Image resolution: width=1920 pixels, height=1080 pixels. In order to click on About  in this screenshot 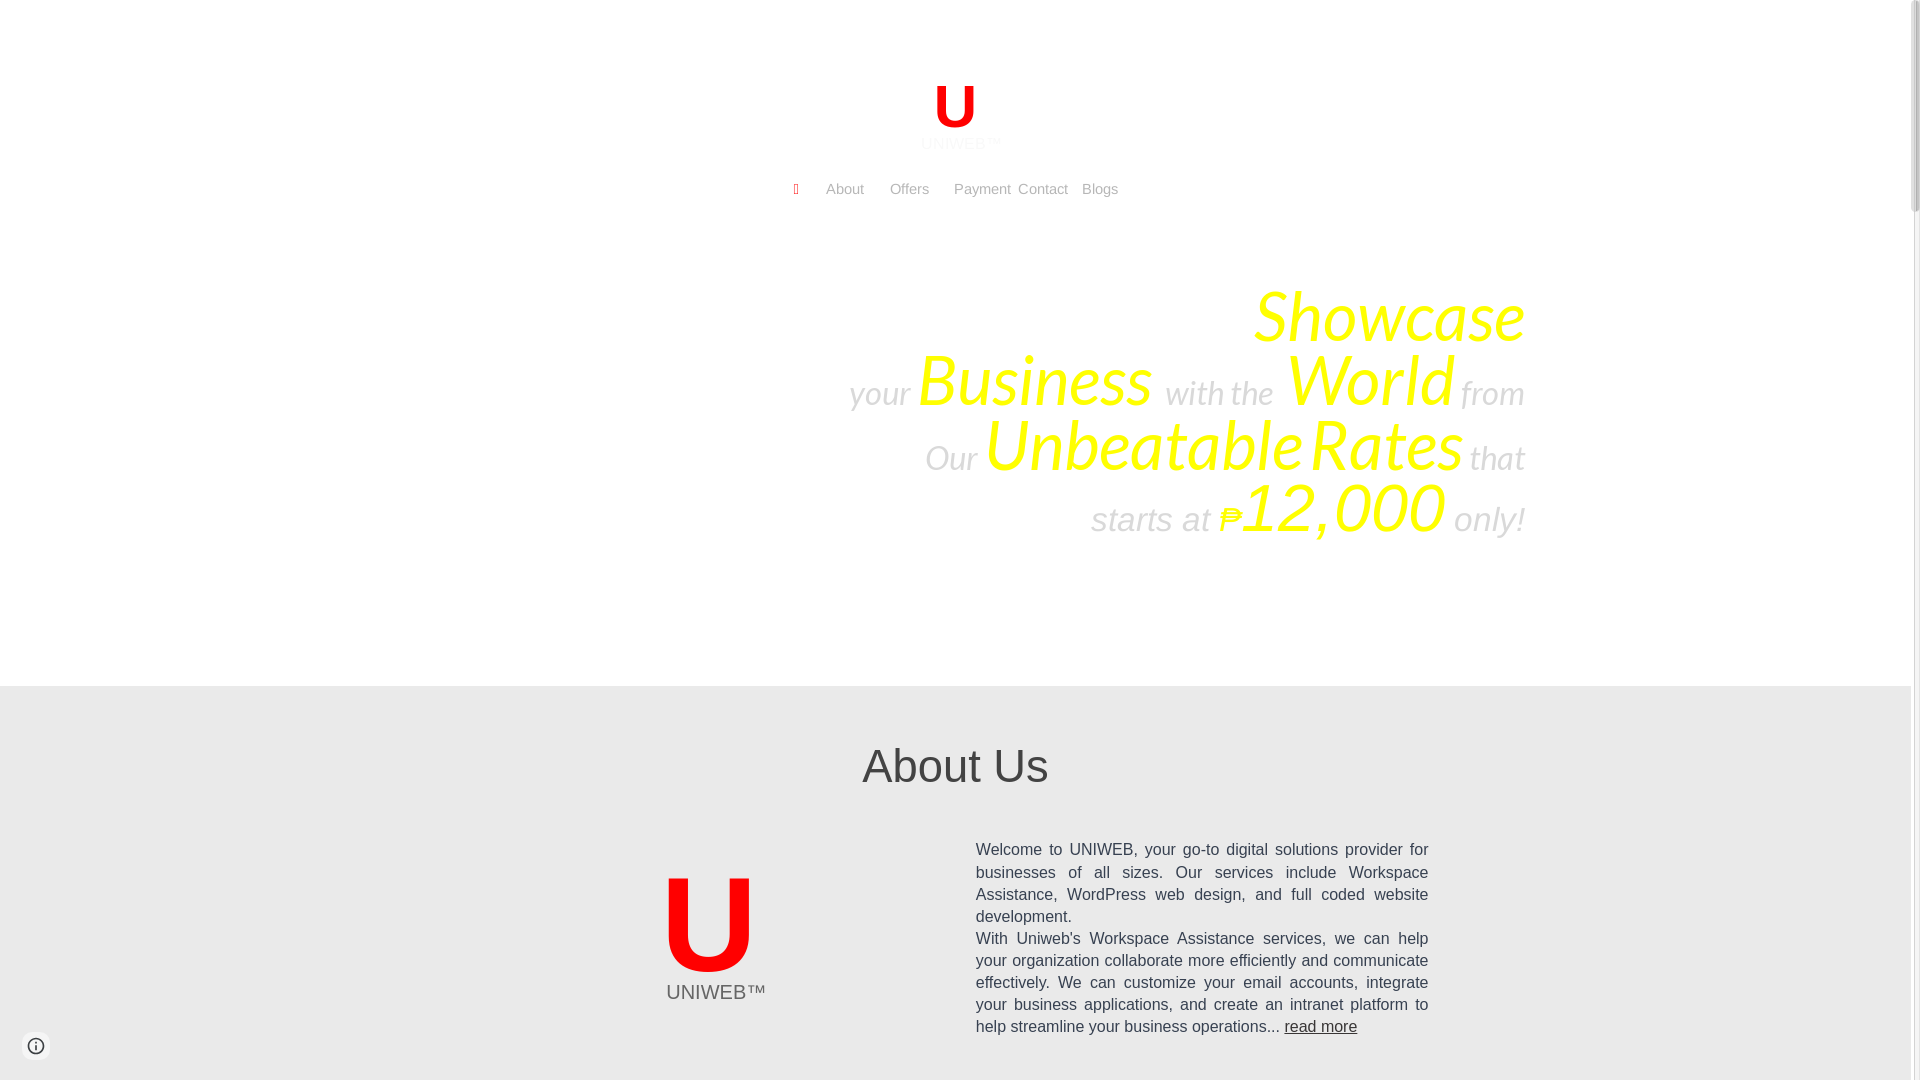, I will do `click(858, 188)`.